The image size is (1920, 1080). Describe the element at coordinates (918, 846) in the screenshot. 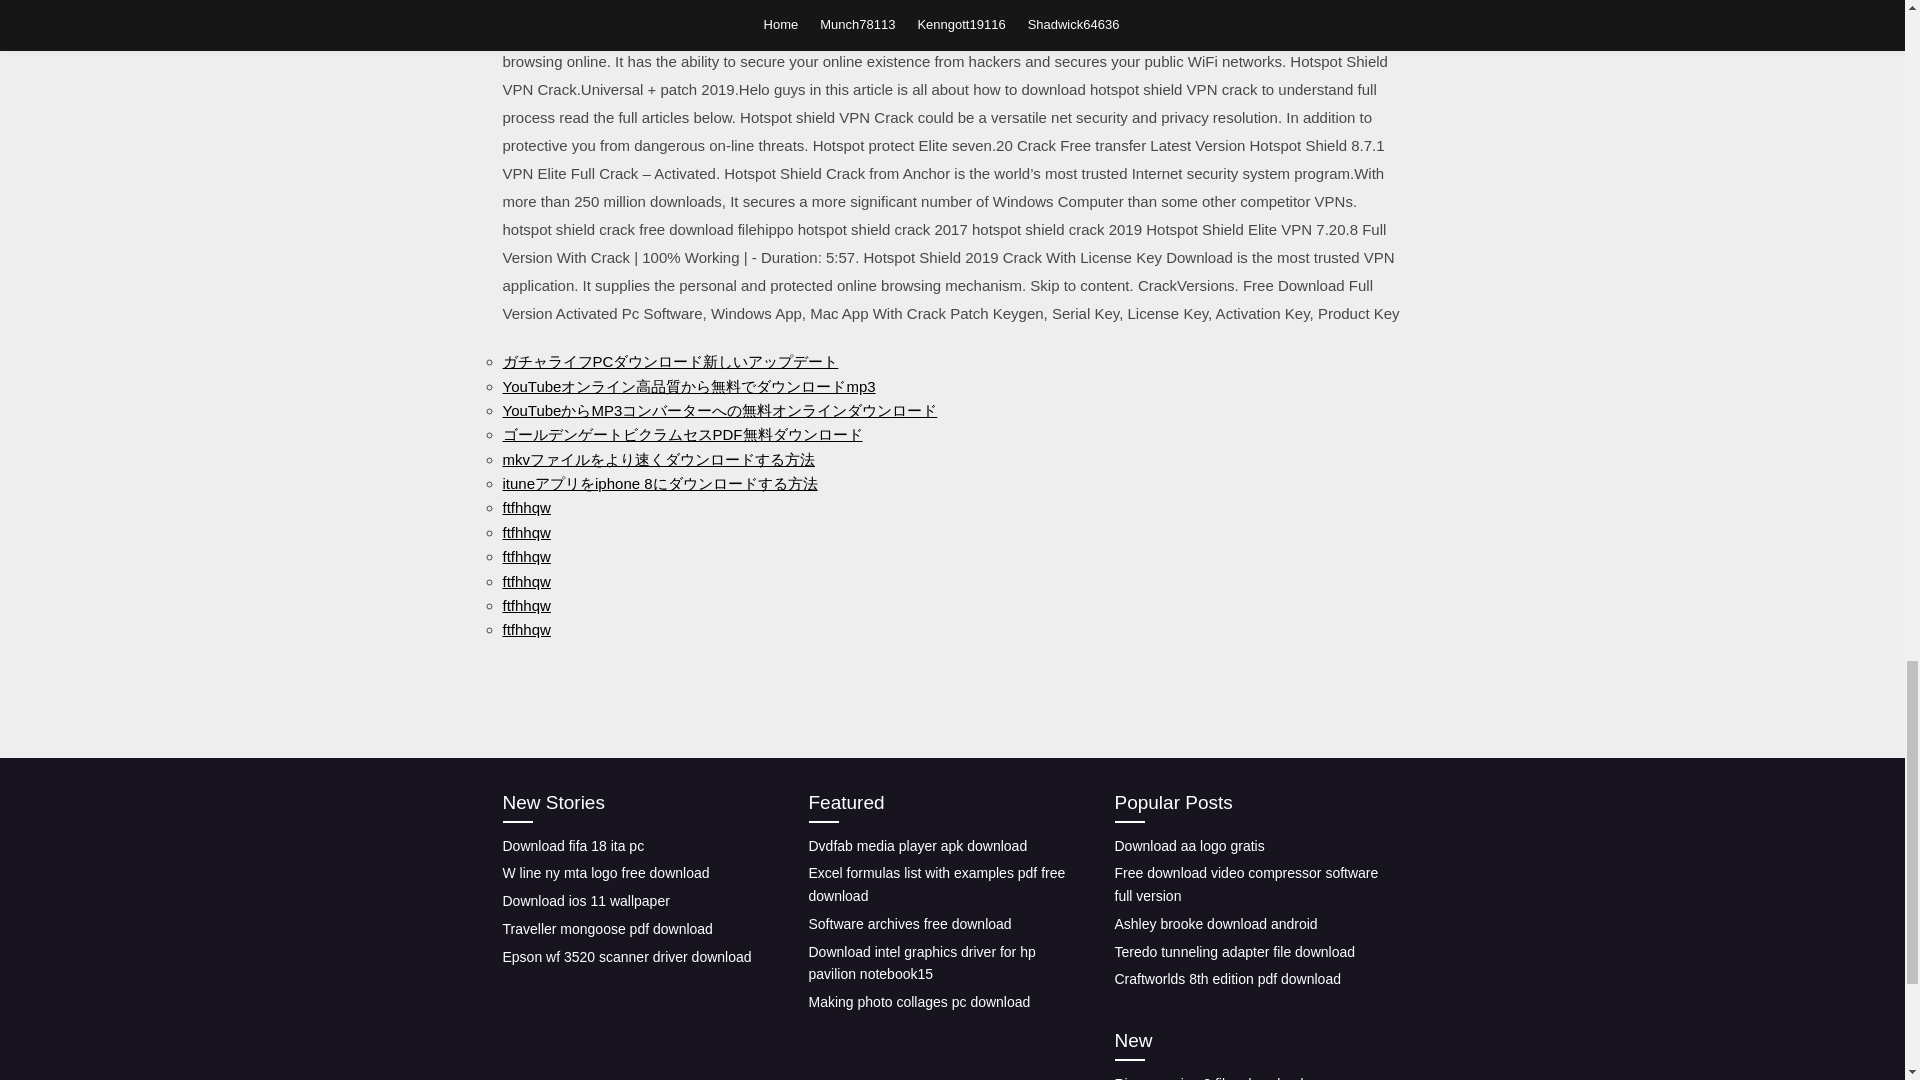

I see `Dvdfab media player apk download` at that location.